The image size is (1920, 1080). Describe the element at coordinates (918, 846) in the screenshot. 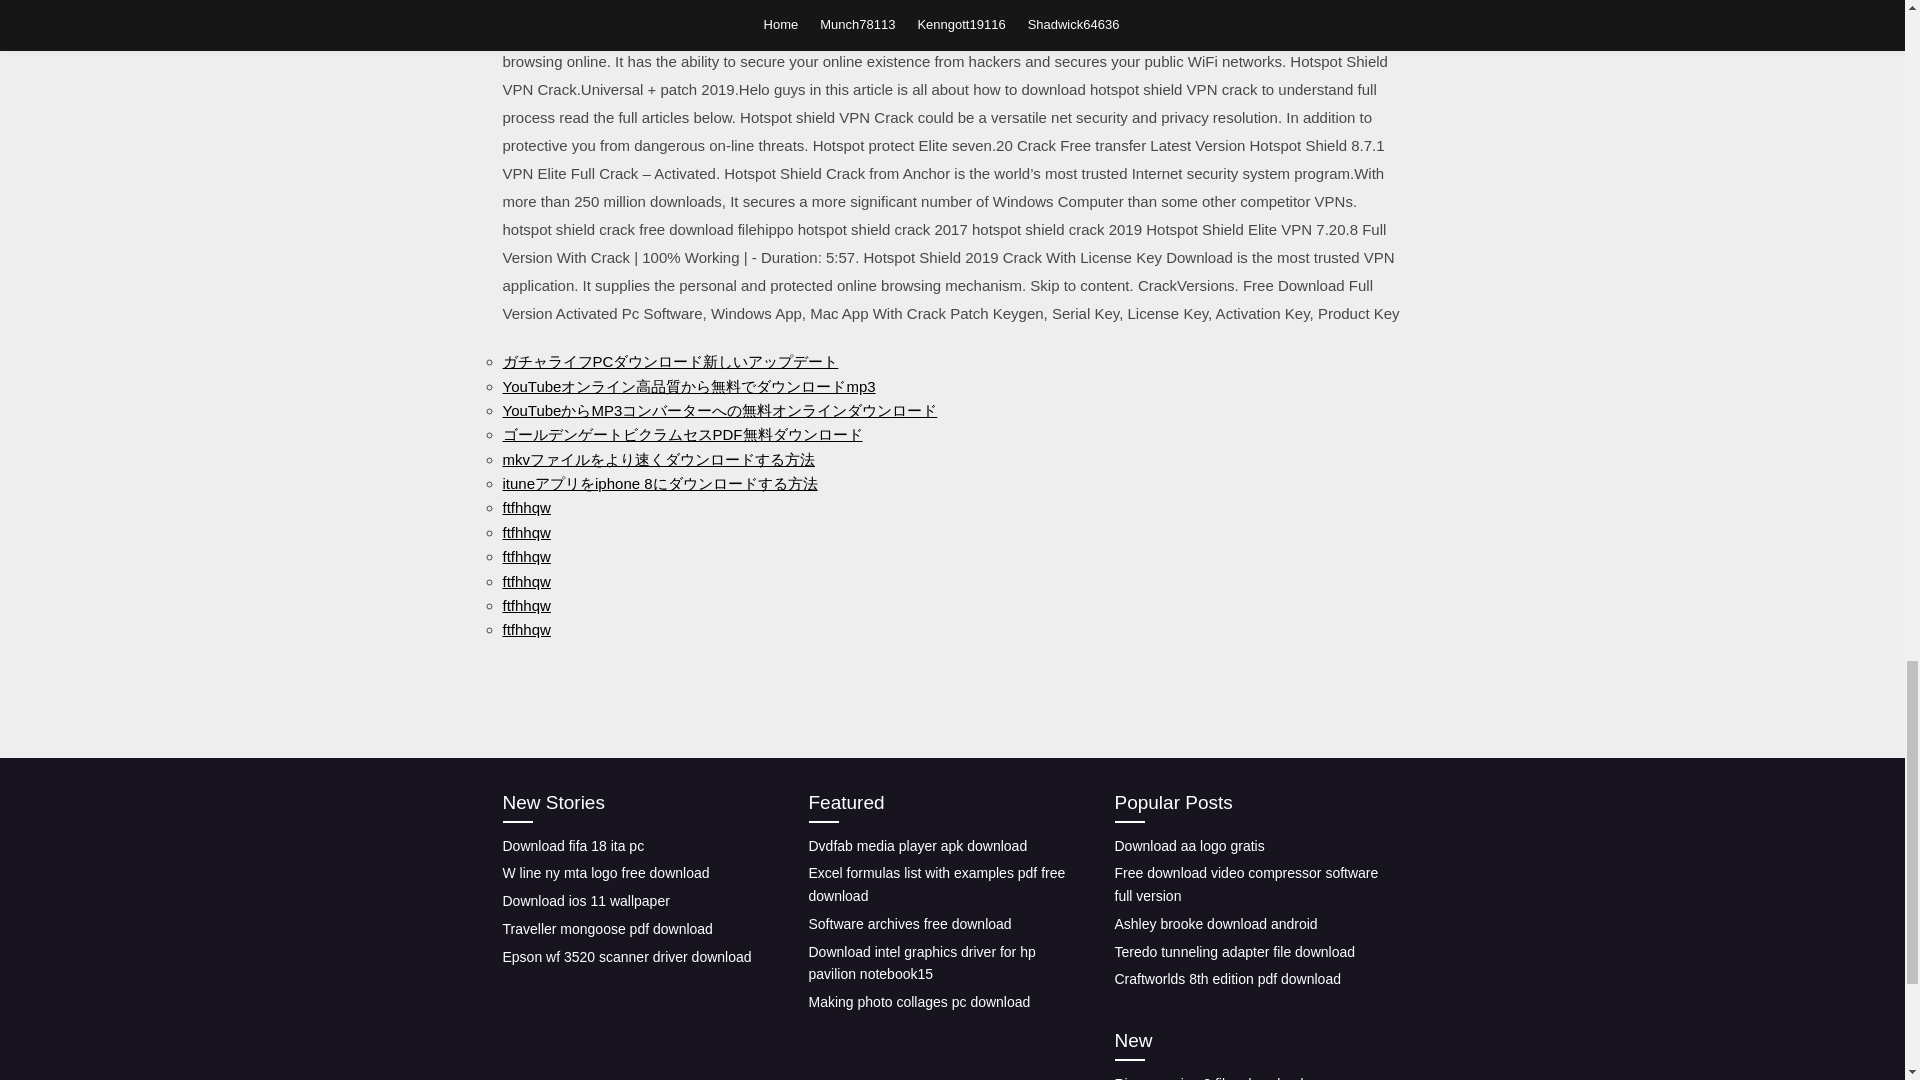

I see `Dvdfab media player apk download` at that location.